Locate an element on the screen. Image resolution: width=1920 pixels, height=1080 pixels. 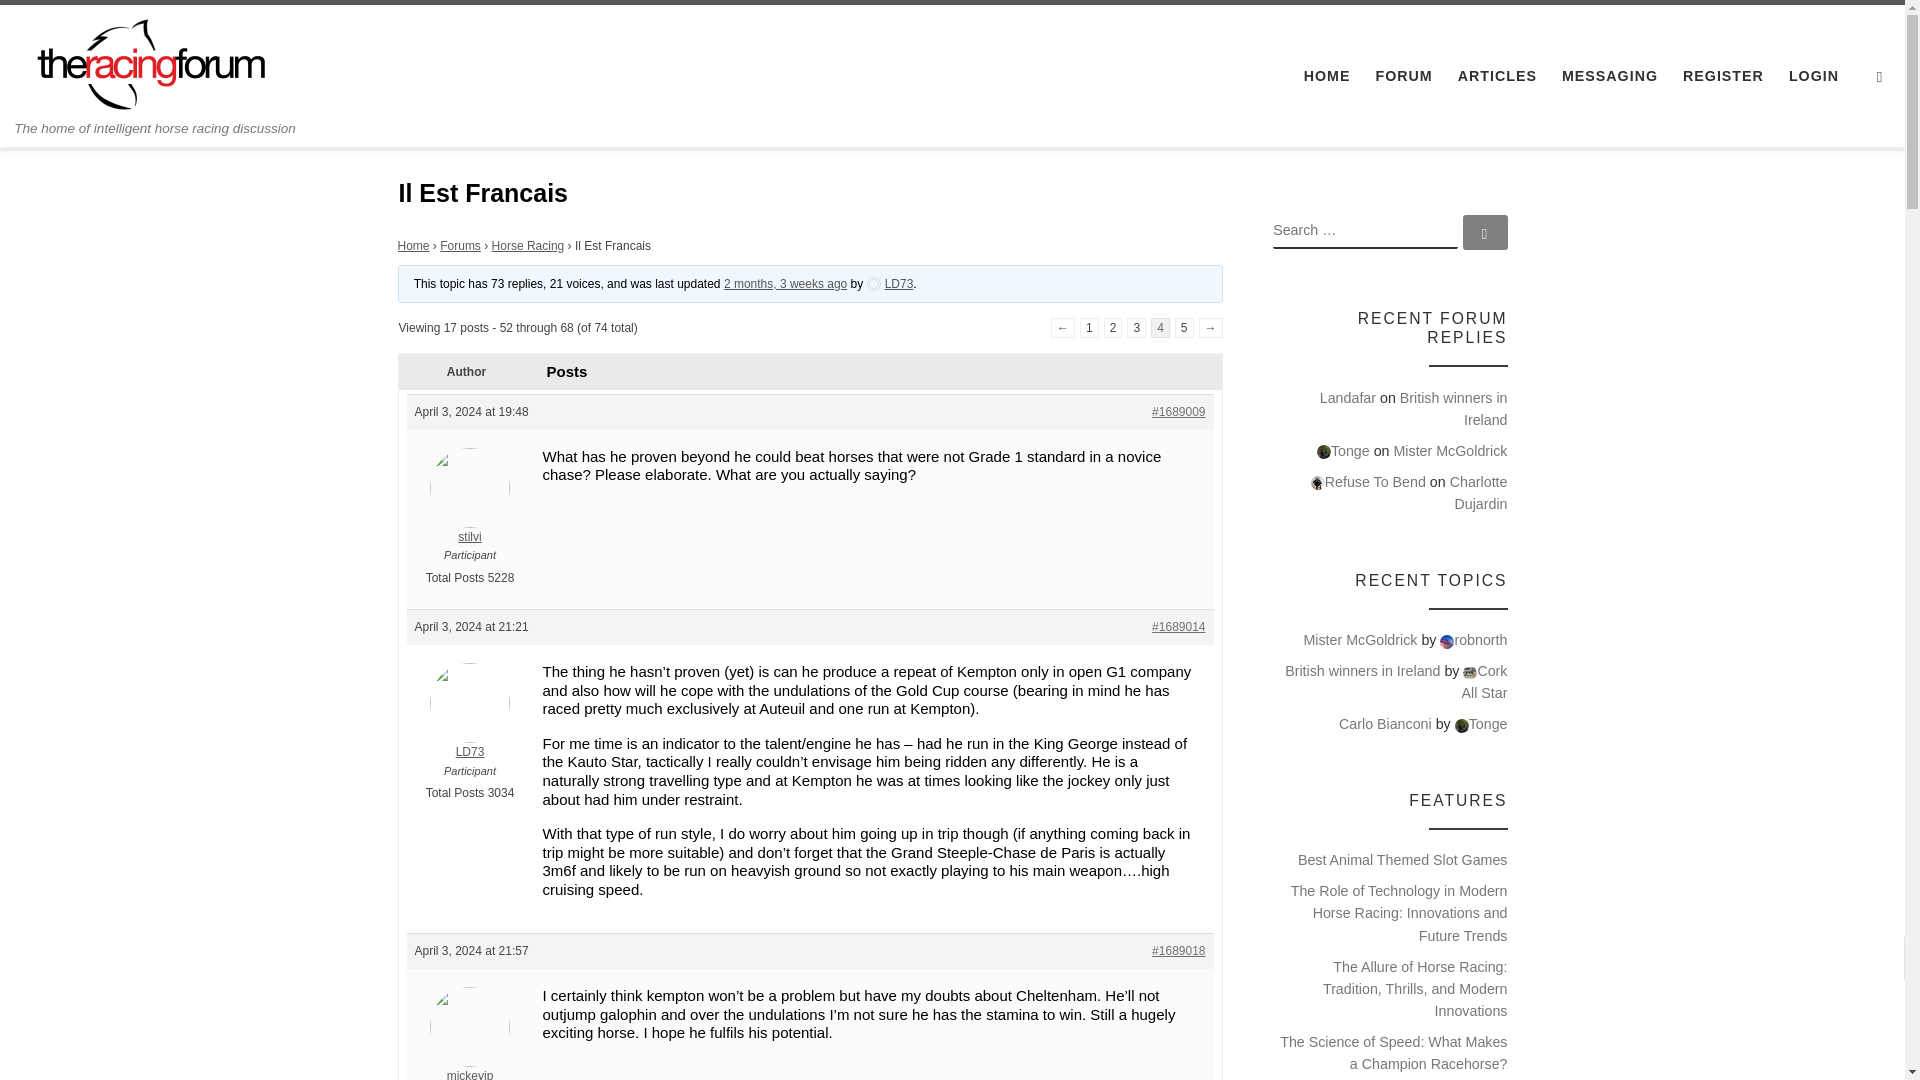
Horse Racing is located at coordinates (528, 245).